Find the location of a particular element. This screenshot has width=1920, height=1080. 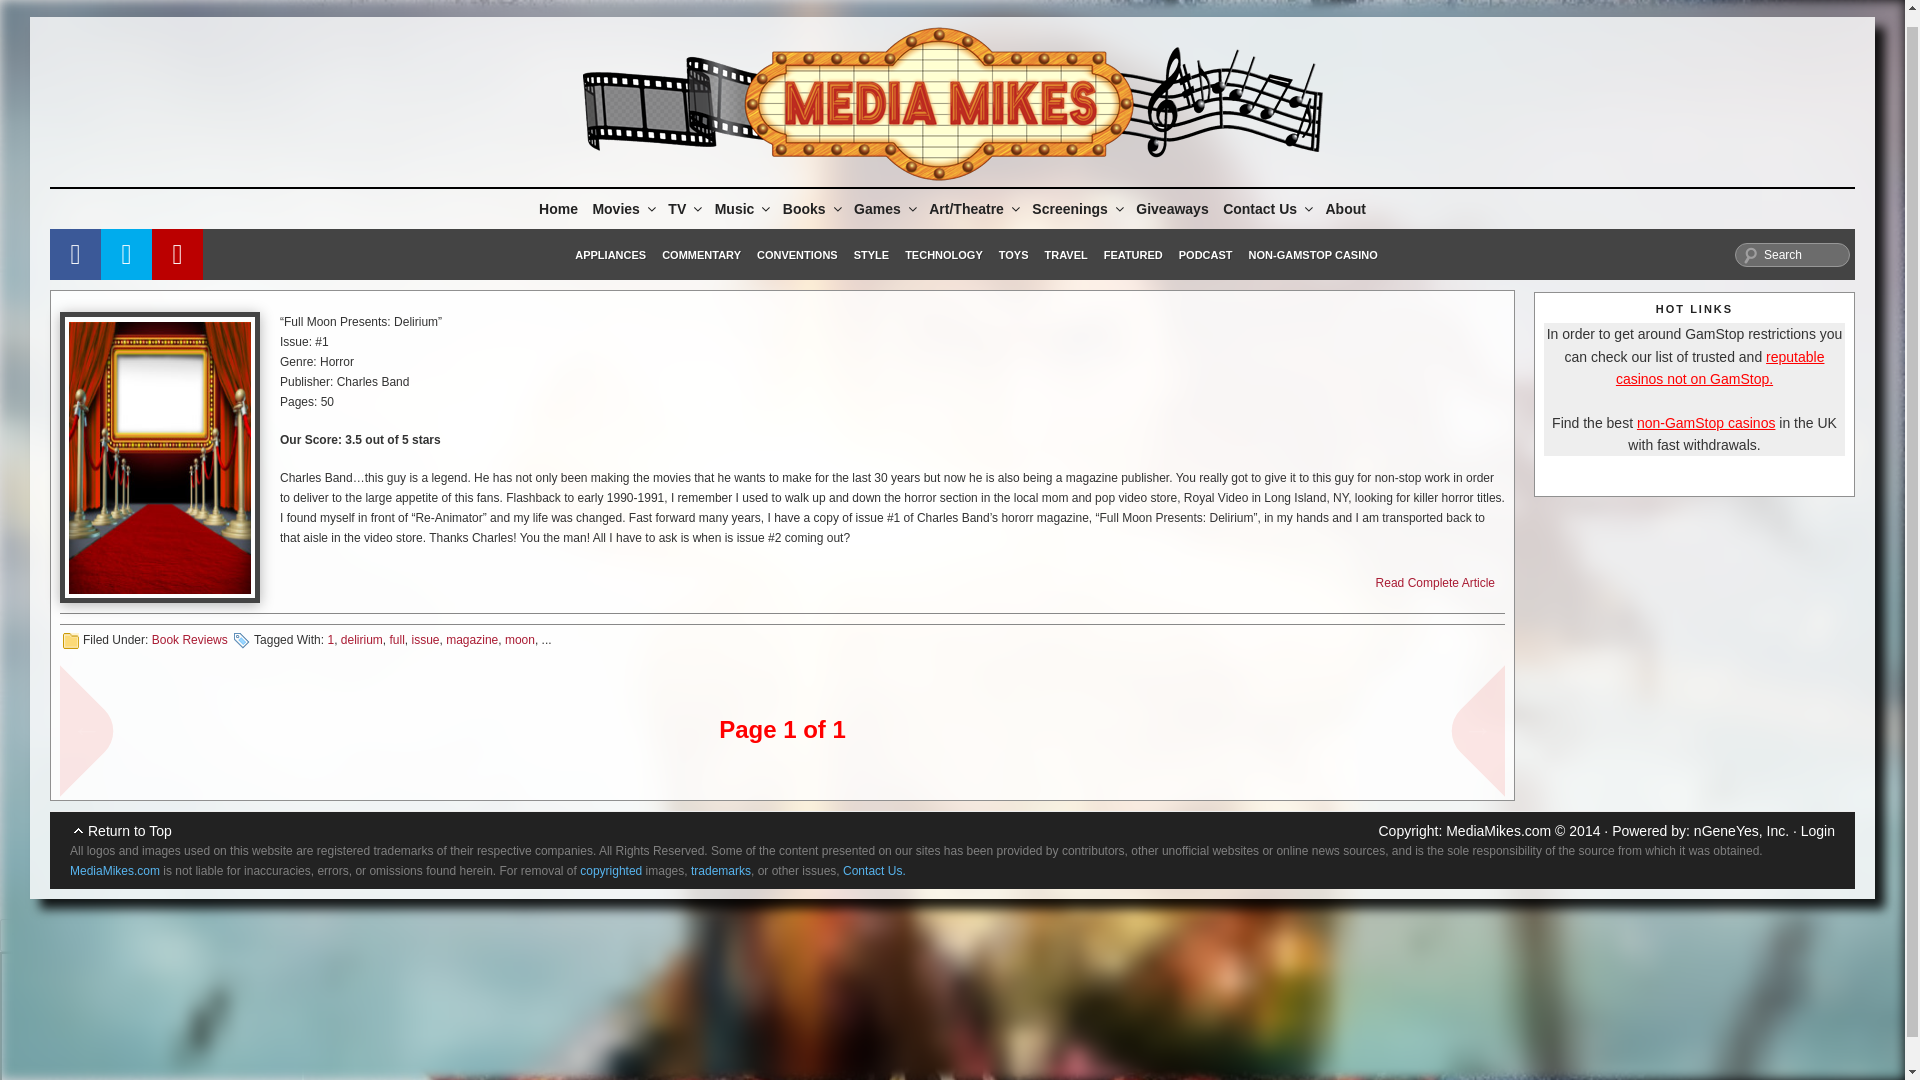

Music is located at coordinates (742, 208).